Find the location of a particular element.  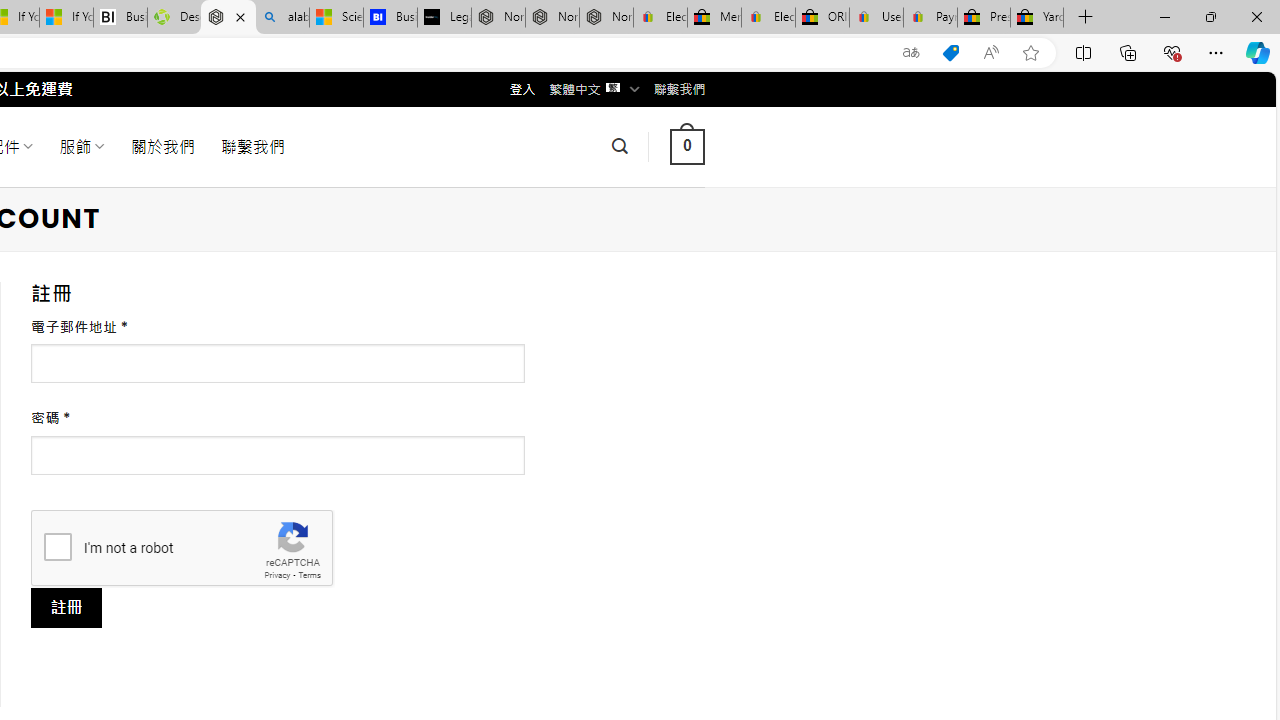

Show translate options is located at coordinates (910, 53).